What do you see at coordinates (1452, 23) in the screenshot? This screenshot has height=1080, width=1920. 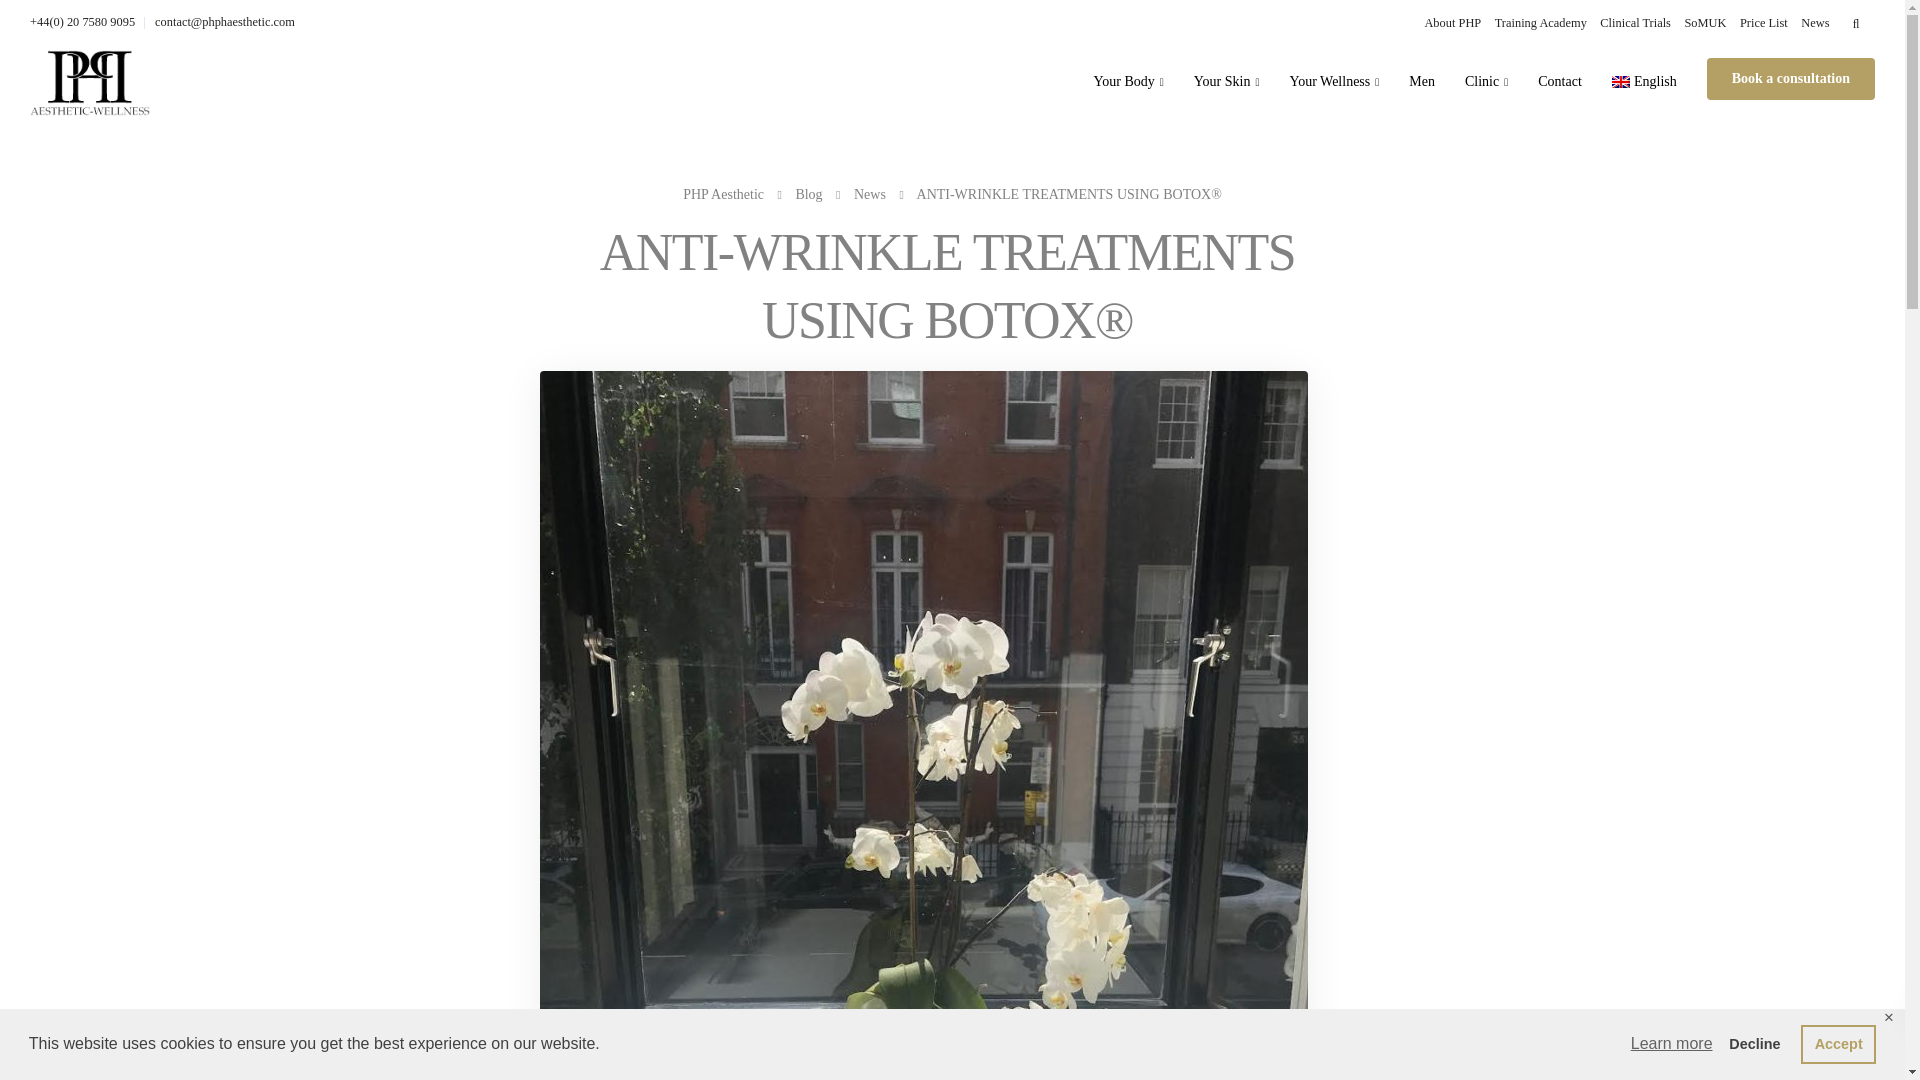 I see `About PHP` at bounding box center [1452, 23].